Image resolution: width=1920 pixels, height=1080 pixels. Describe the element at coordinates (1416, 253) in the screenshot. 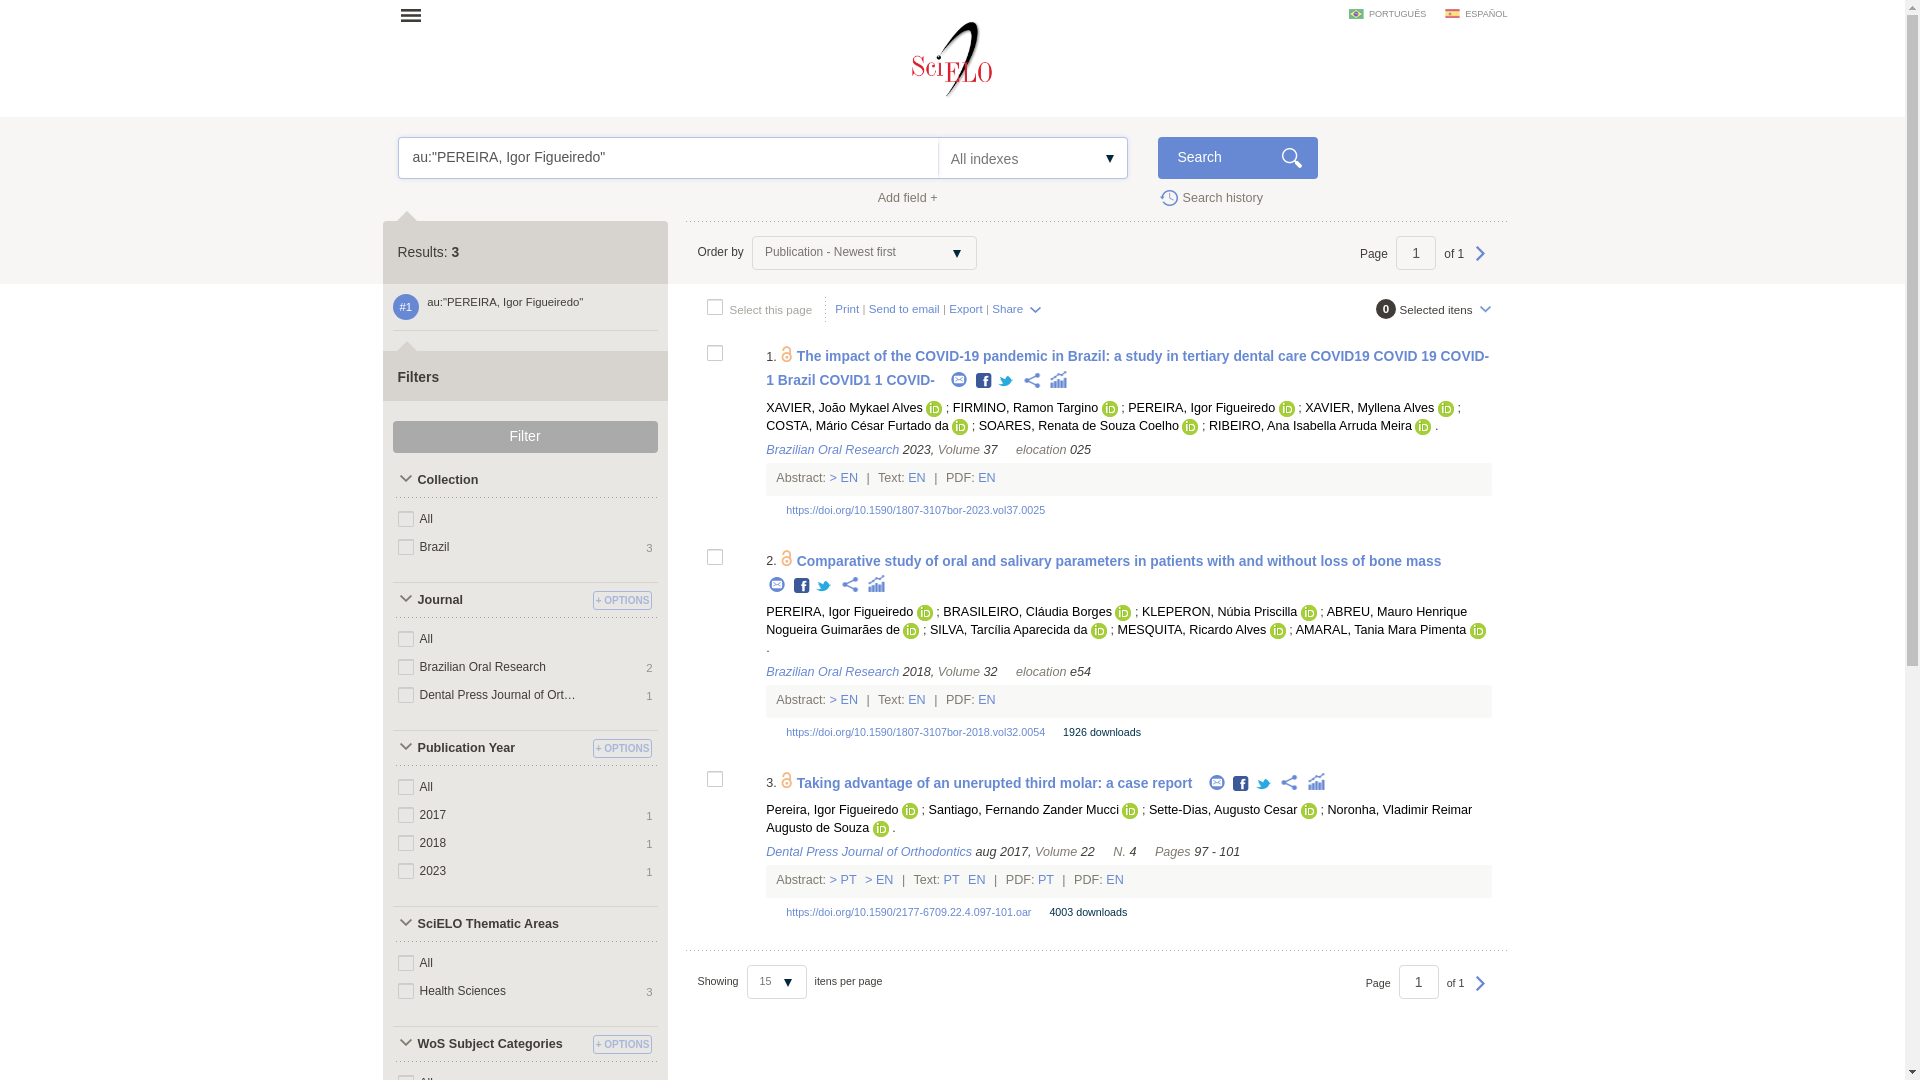

I see `1` at that location.